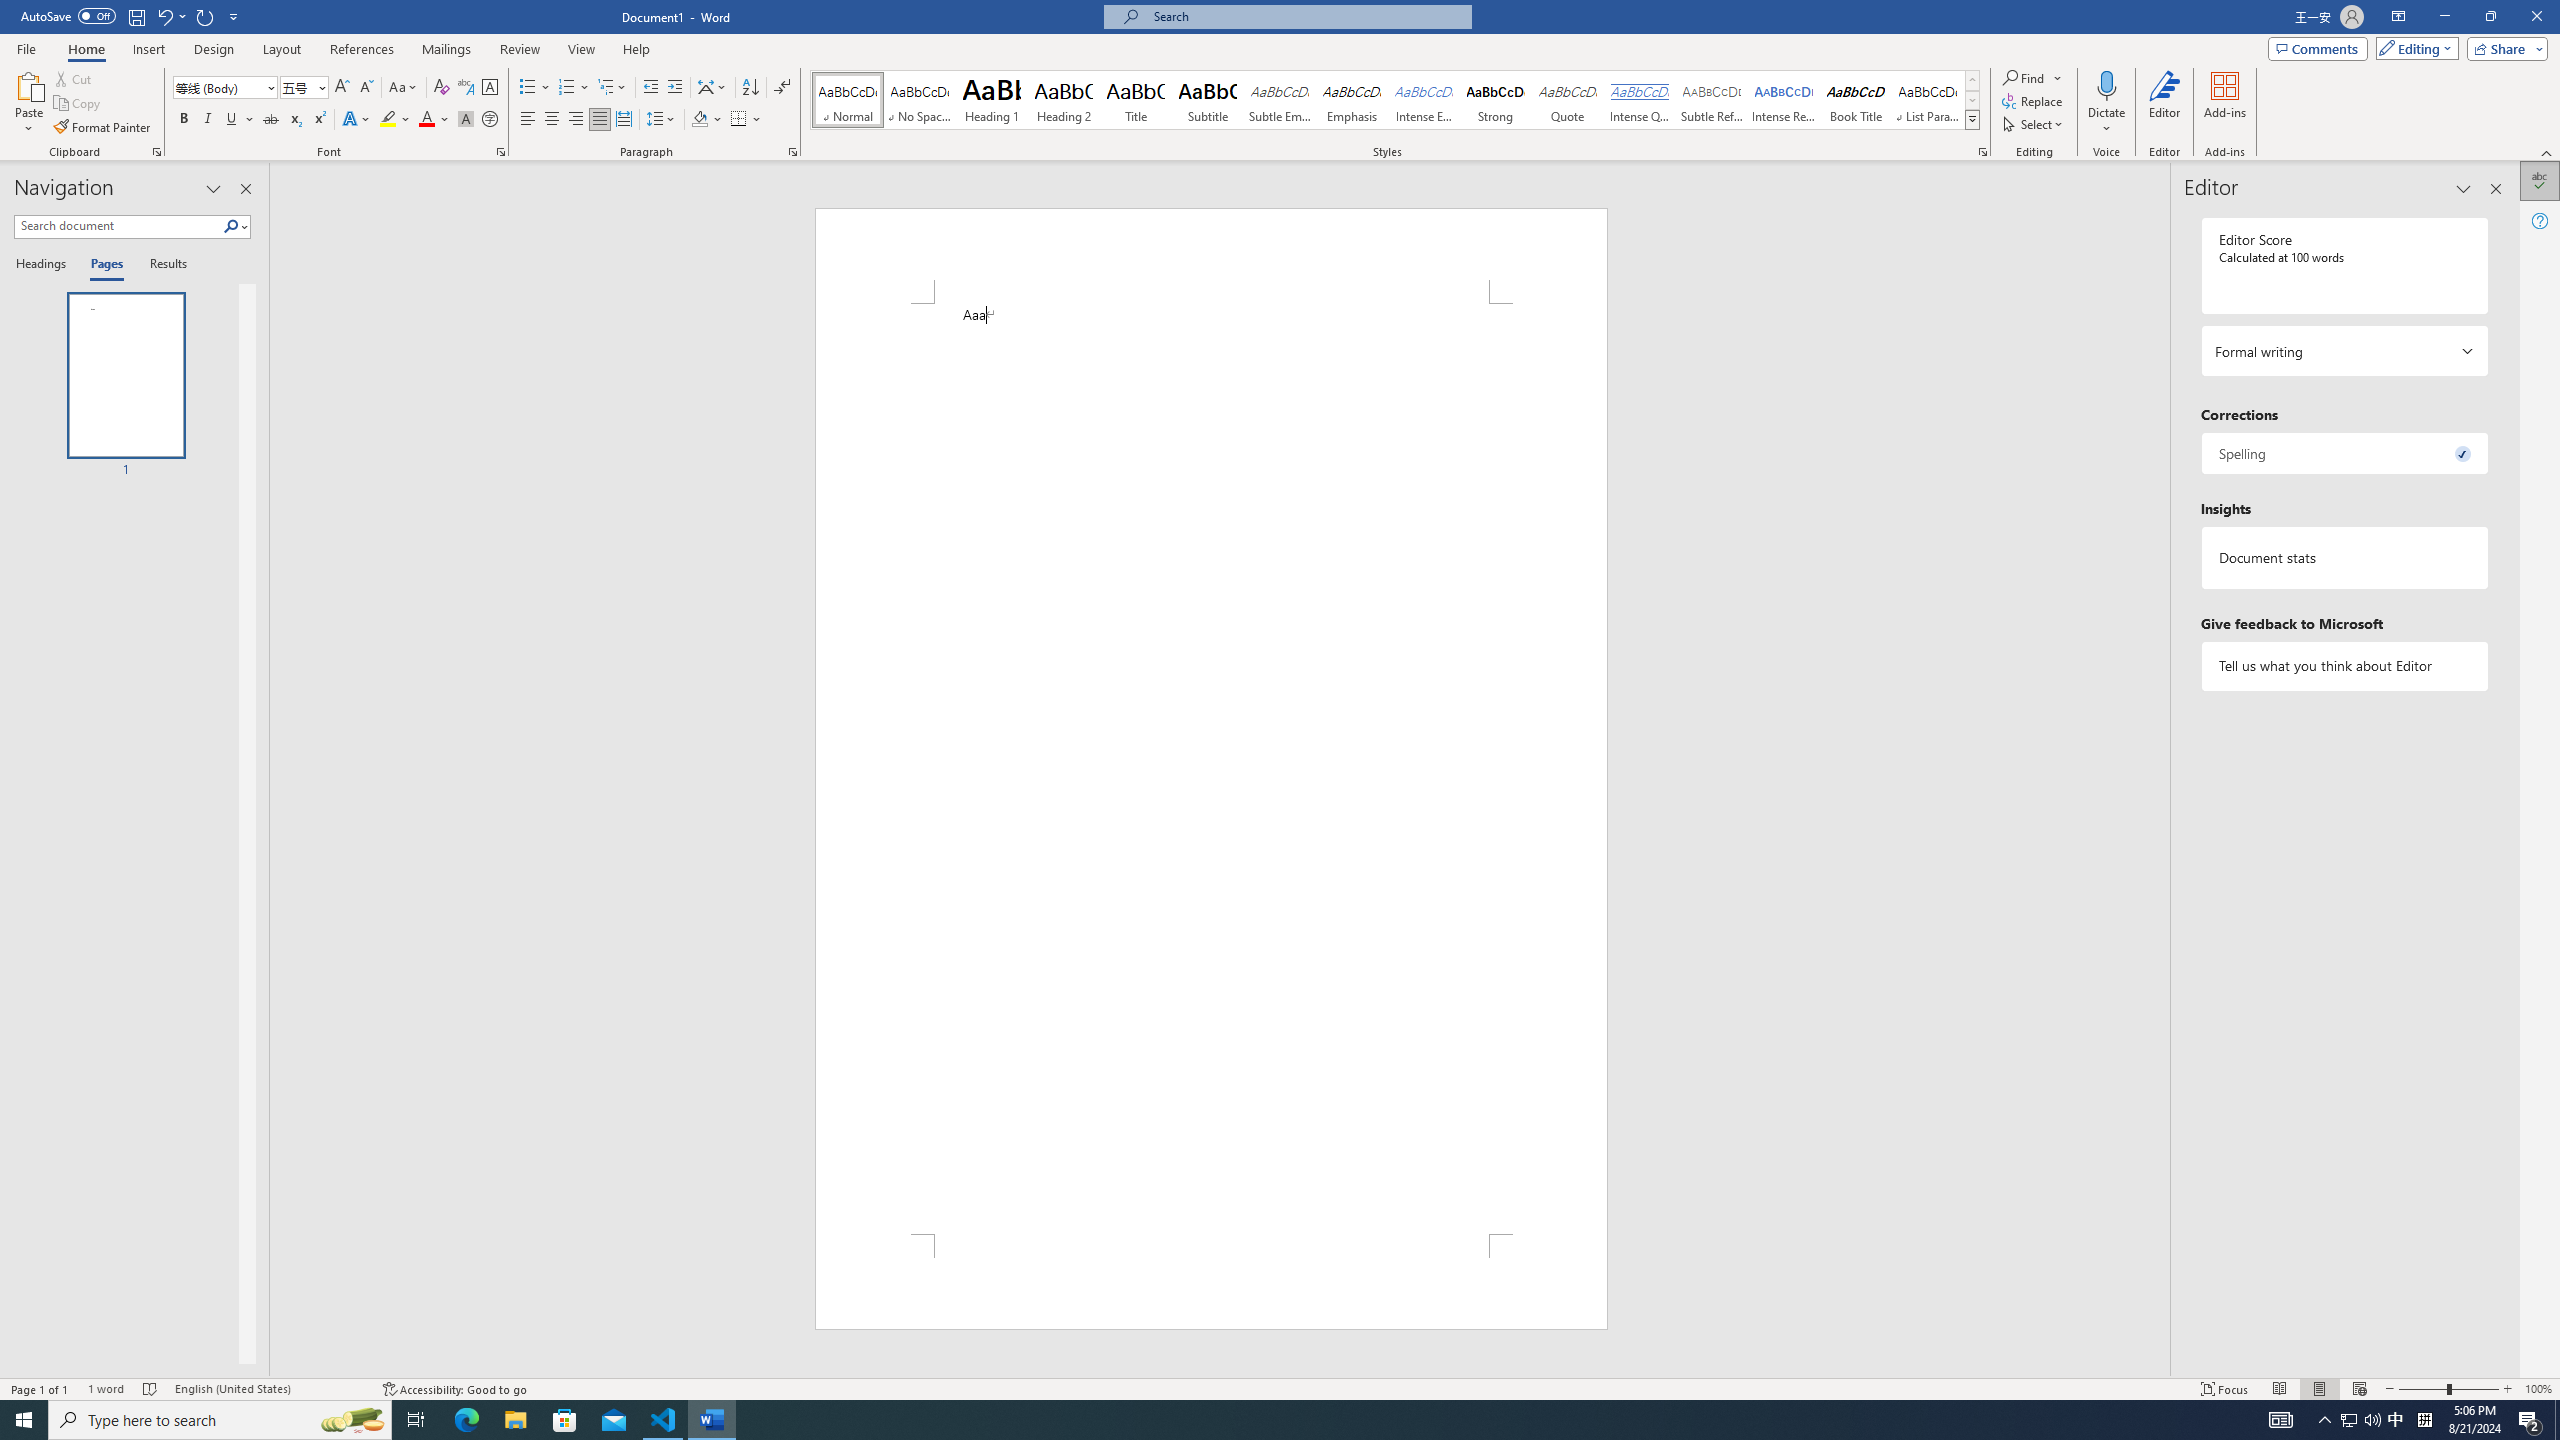 This screenshot has height=1440, width=2560. Describe the element at coordinates (1136, 100) in the screenshot. I see `Title` at that location.